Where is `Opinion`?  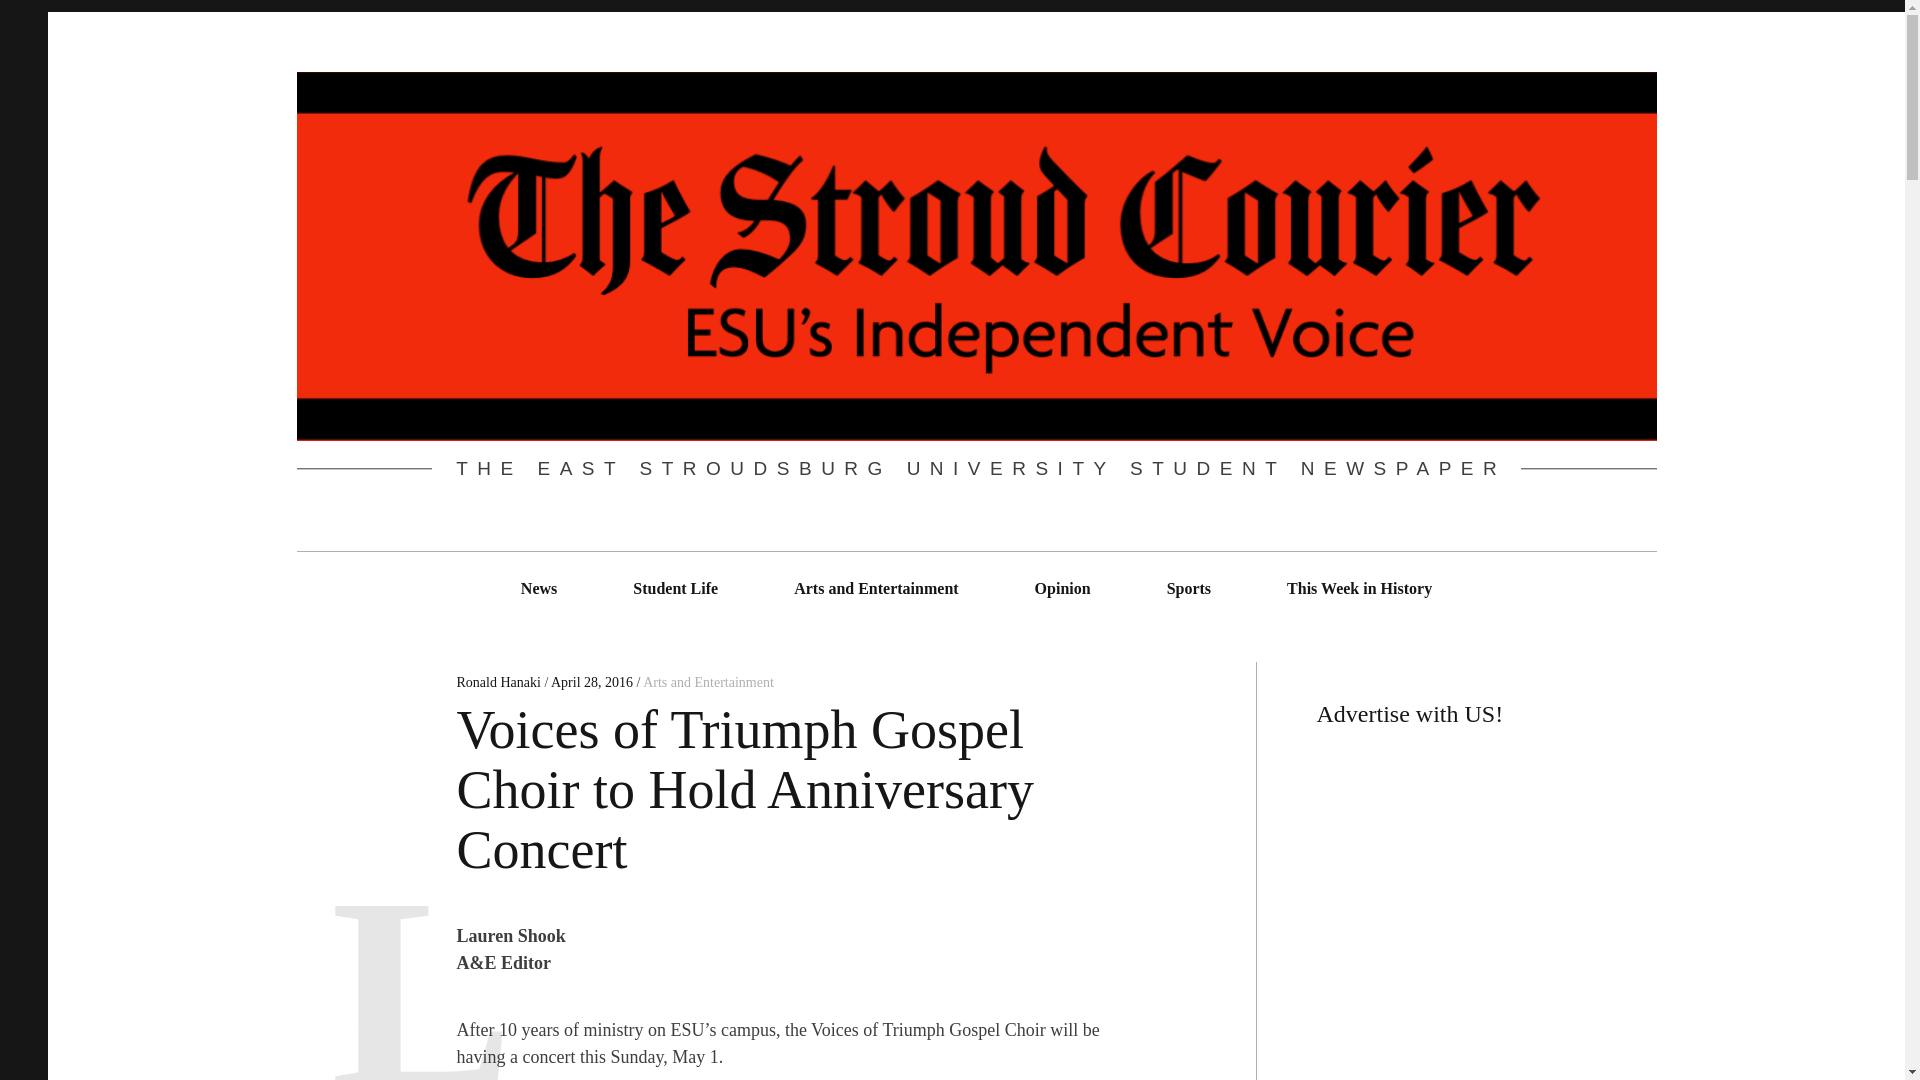
Opinion is located at coordinates (1062, 588).